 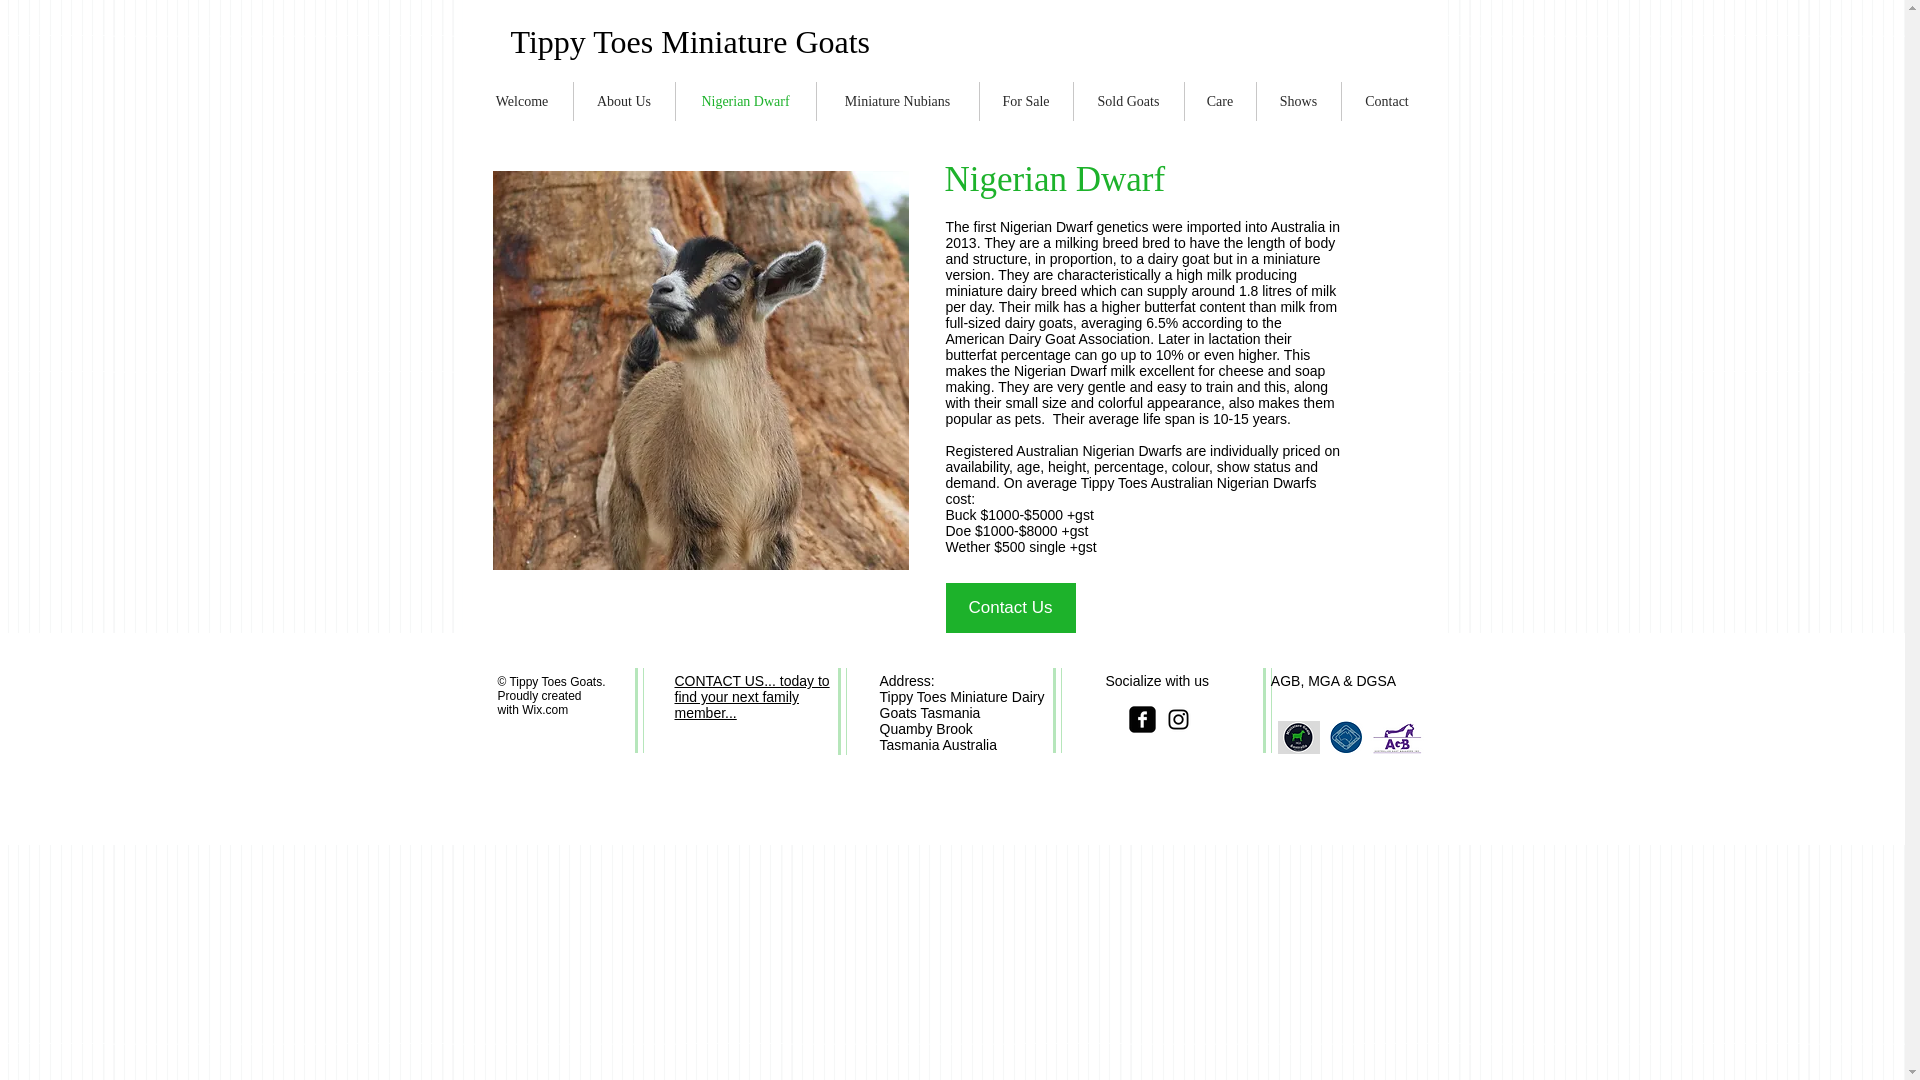 I want to click on Miniature Nubians, so click(x=896, y=101).